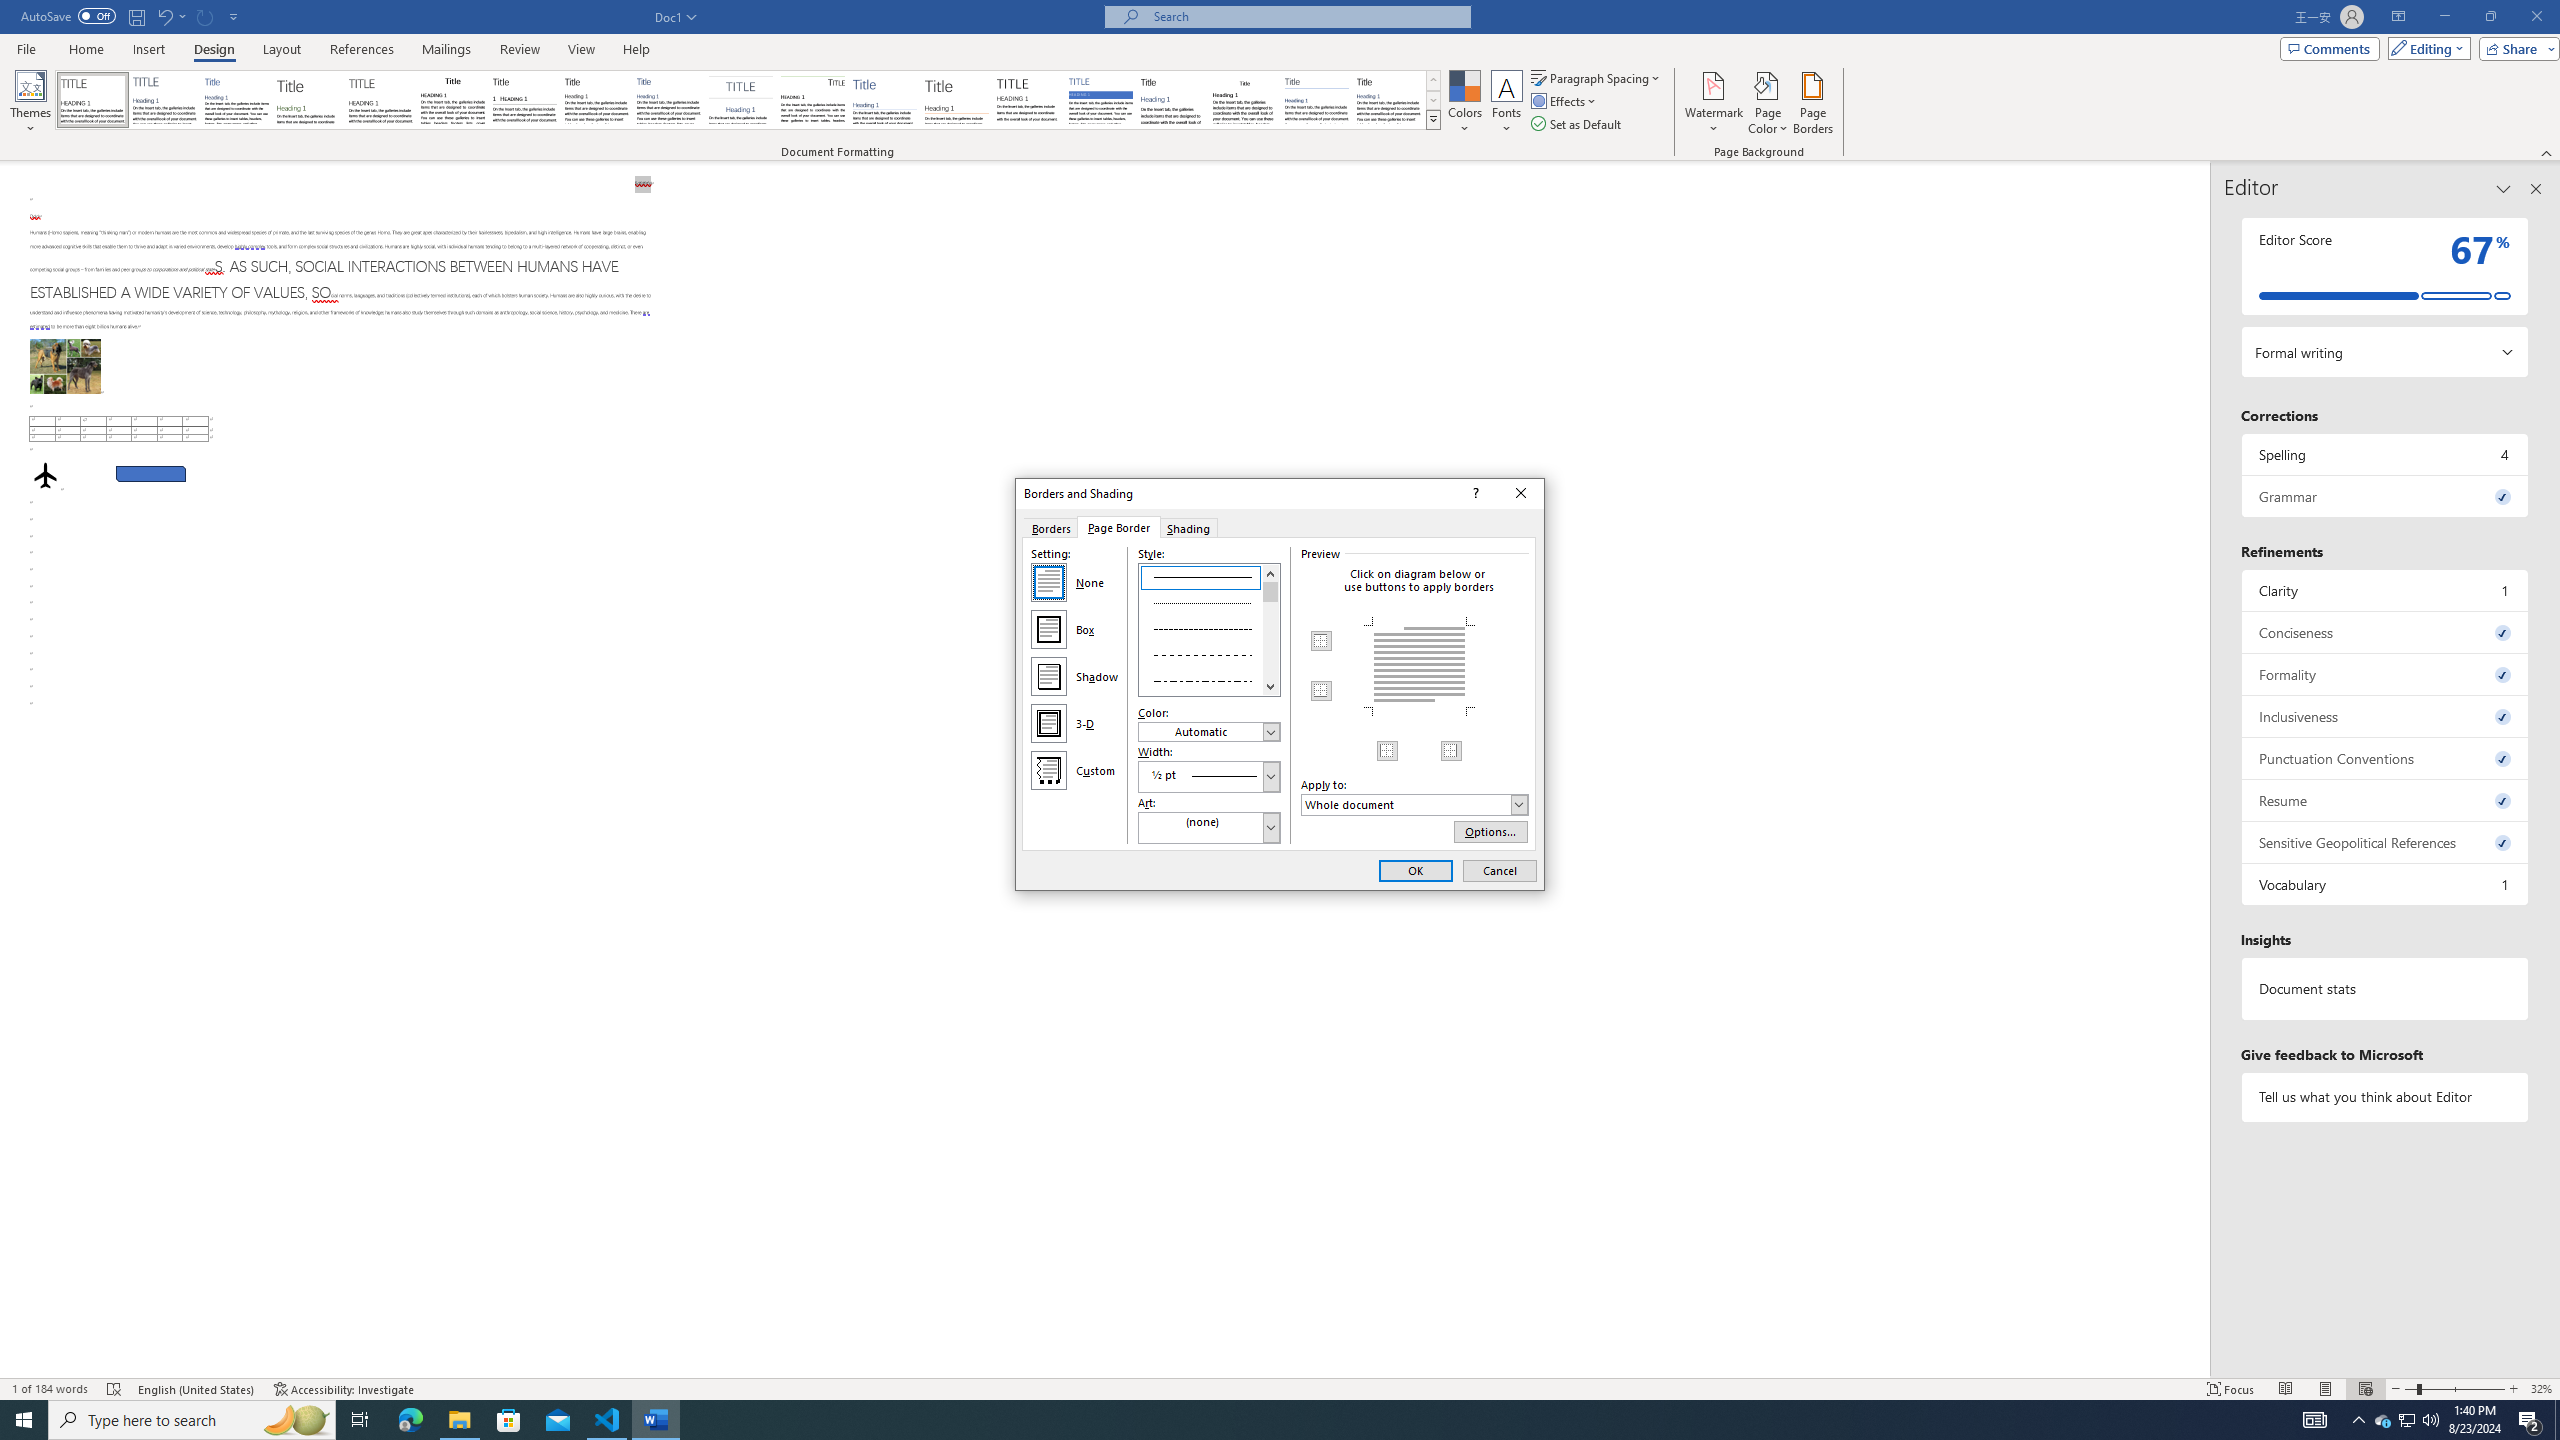 This screenshot has width=2560, height=1440. I want to click on AutomationID: 37, so click(1271, 630).